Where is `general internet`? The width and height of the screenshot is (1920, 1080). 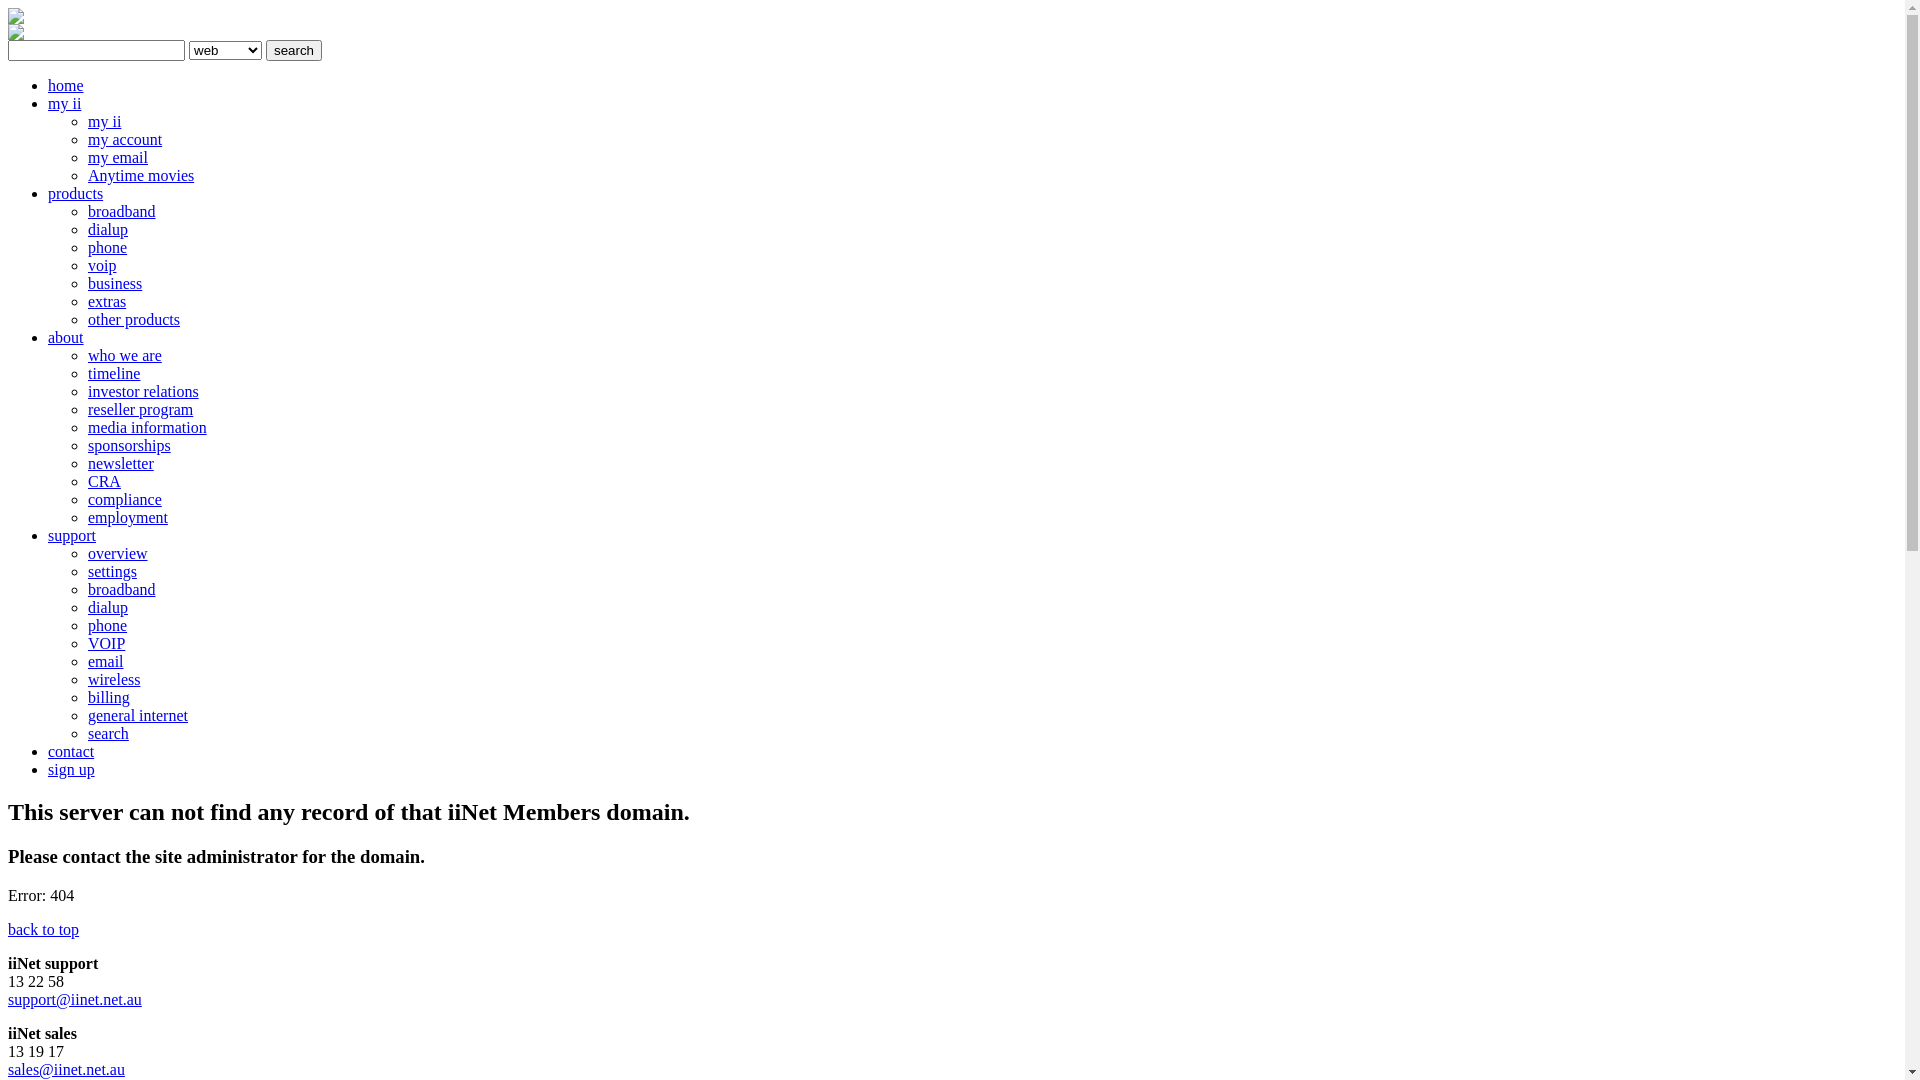
general internet is located at coordinates (138, 716).